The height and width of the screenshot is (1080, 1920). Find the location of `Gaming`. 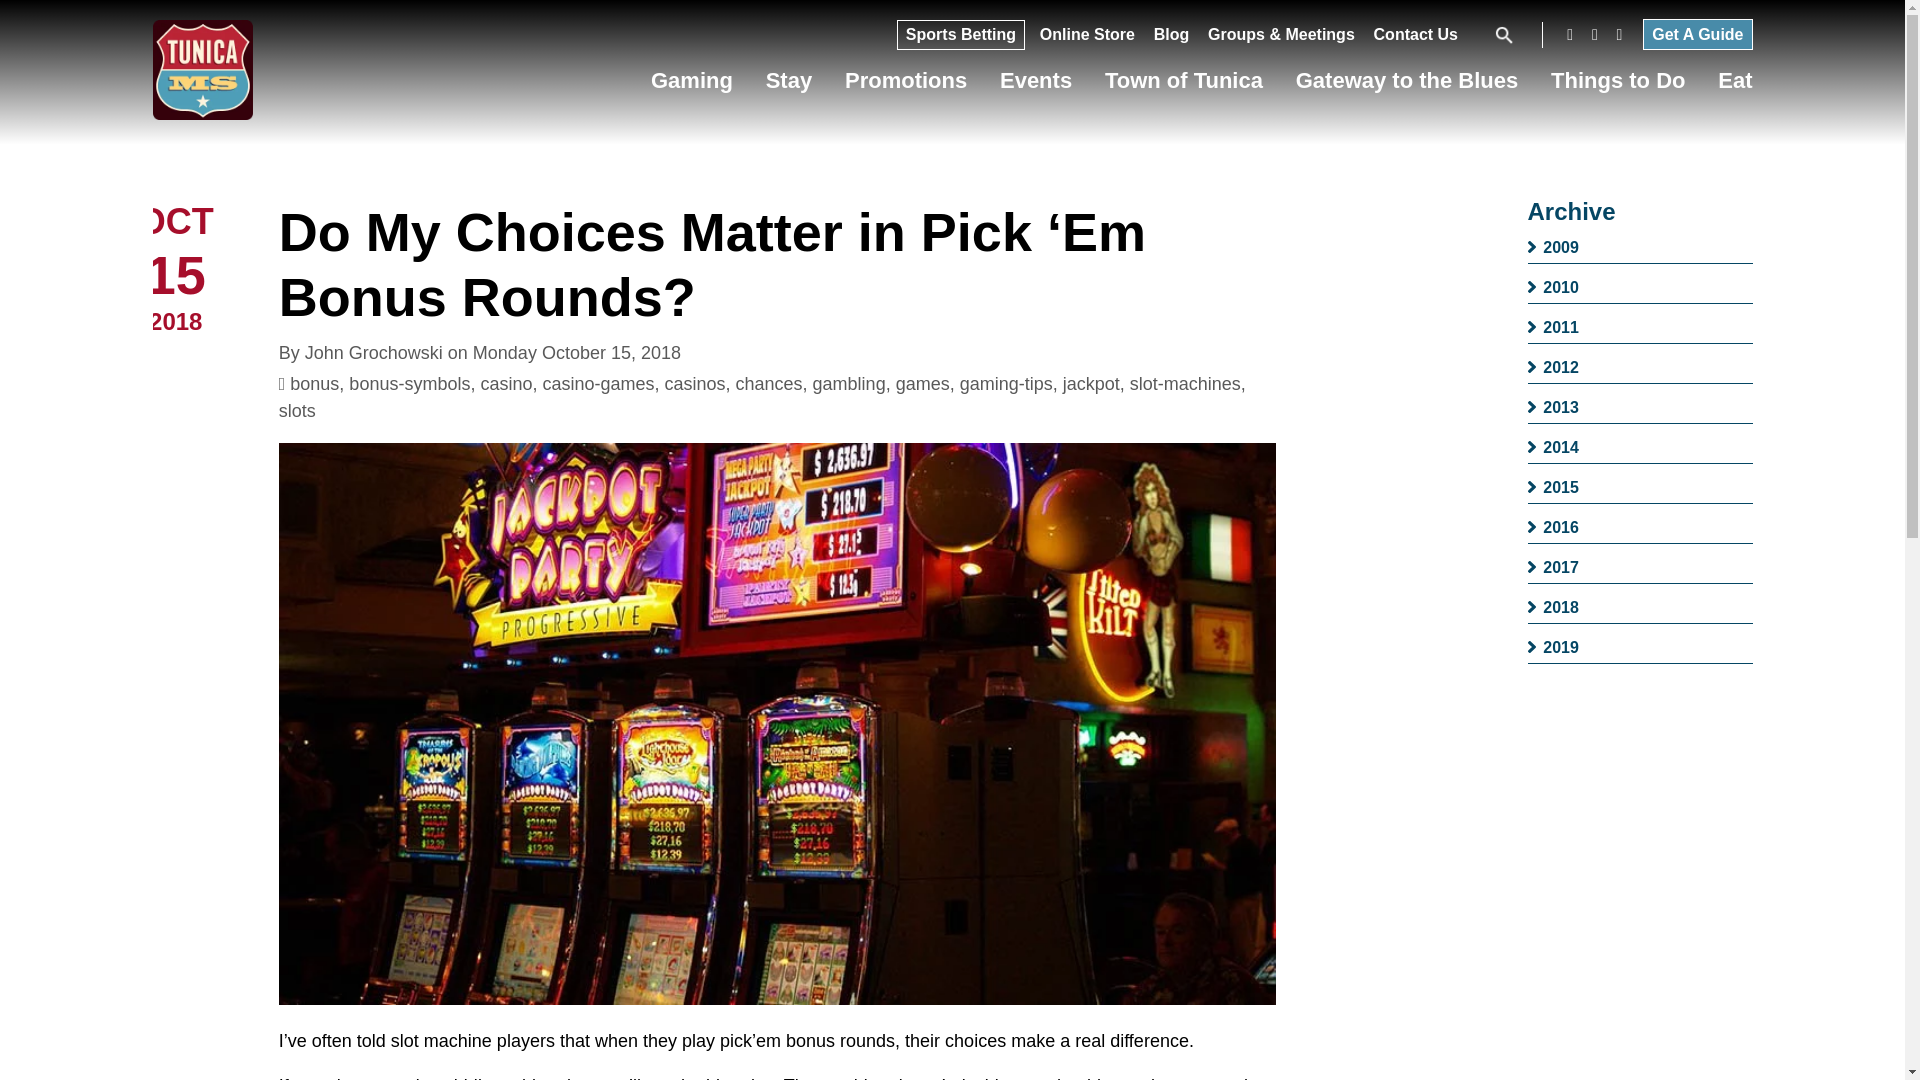

Gaming is located at coordinates (692, 86).